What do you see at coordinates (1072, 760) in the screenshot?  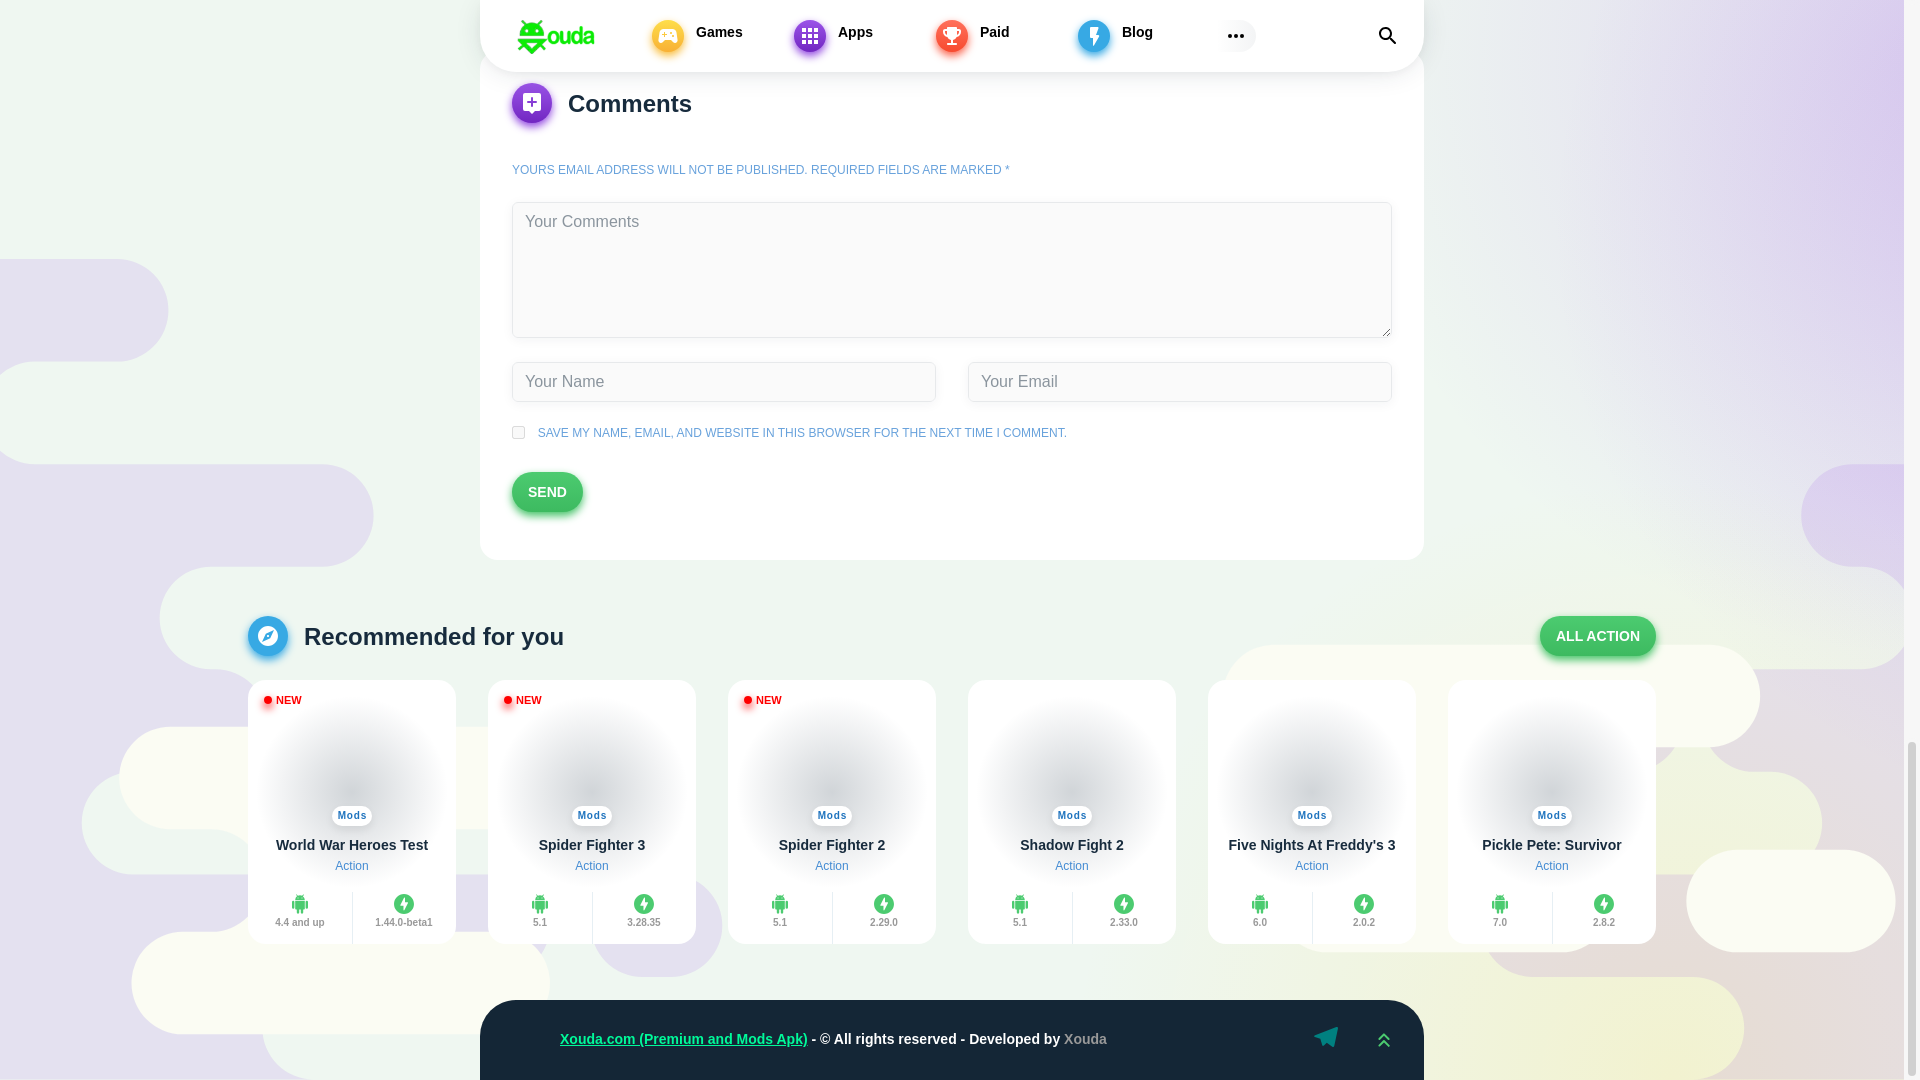 I see `shadow-fight-2.png` at bounding box center [1072, 760].